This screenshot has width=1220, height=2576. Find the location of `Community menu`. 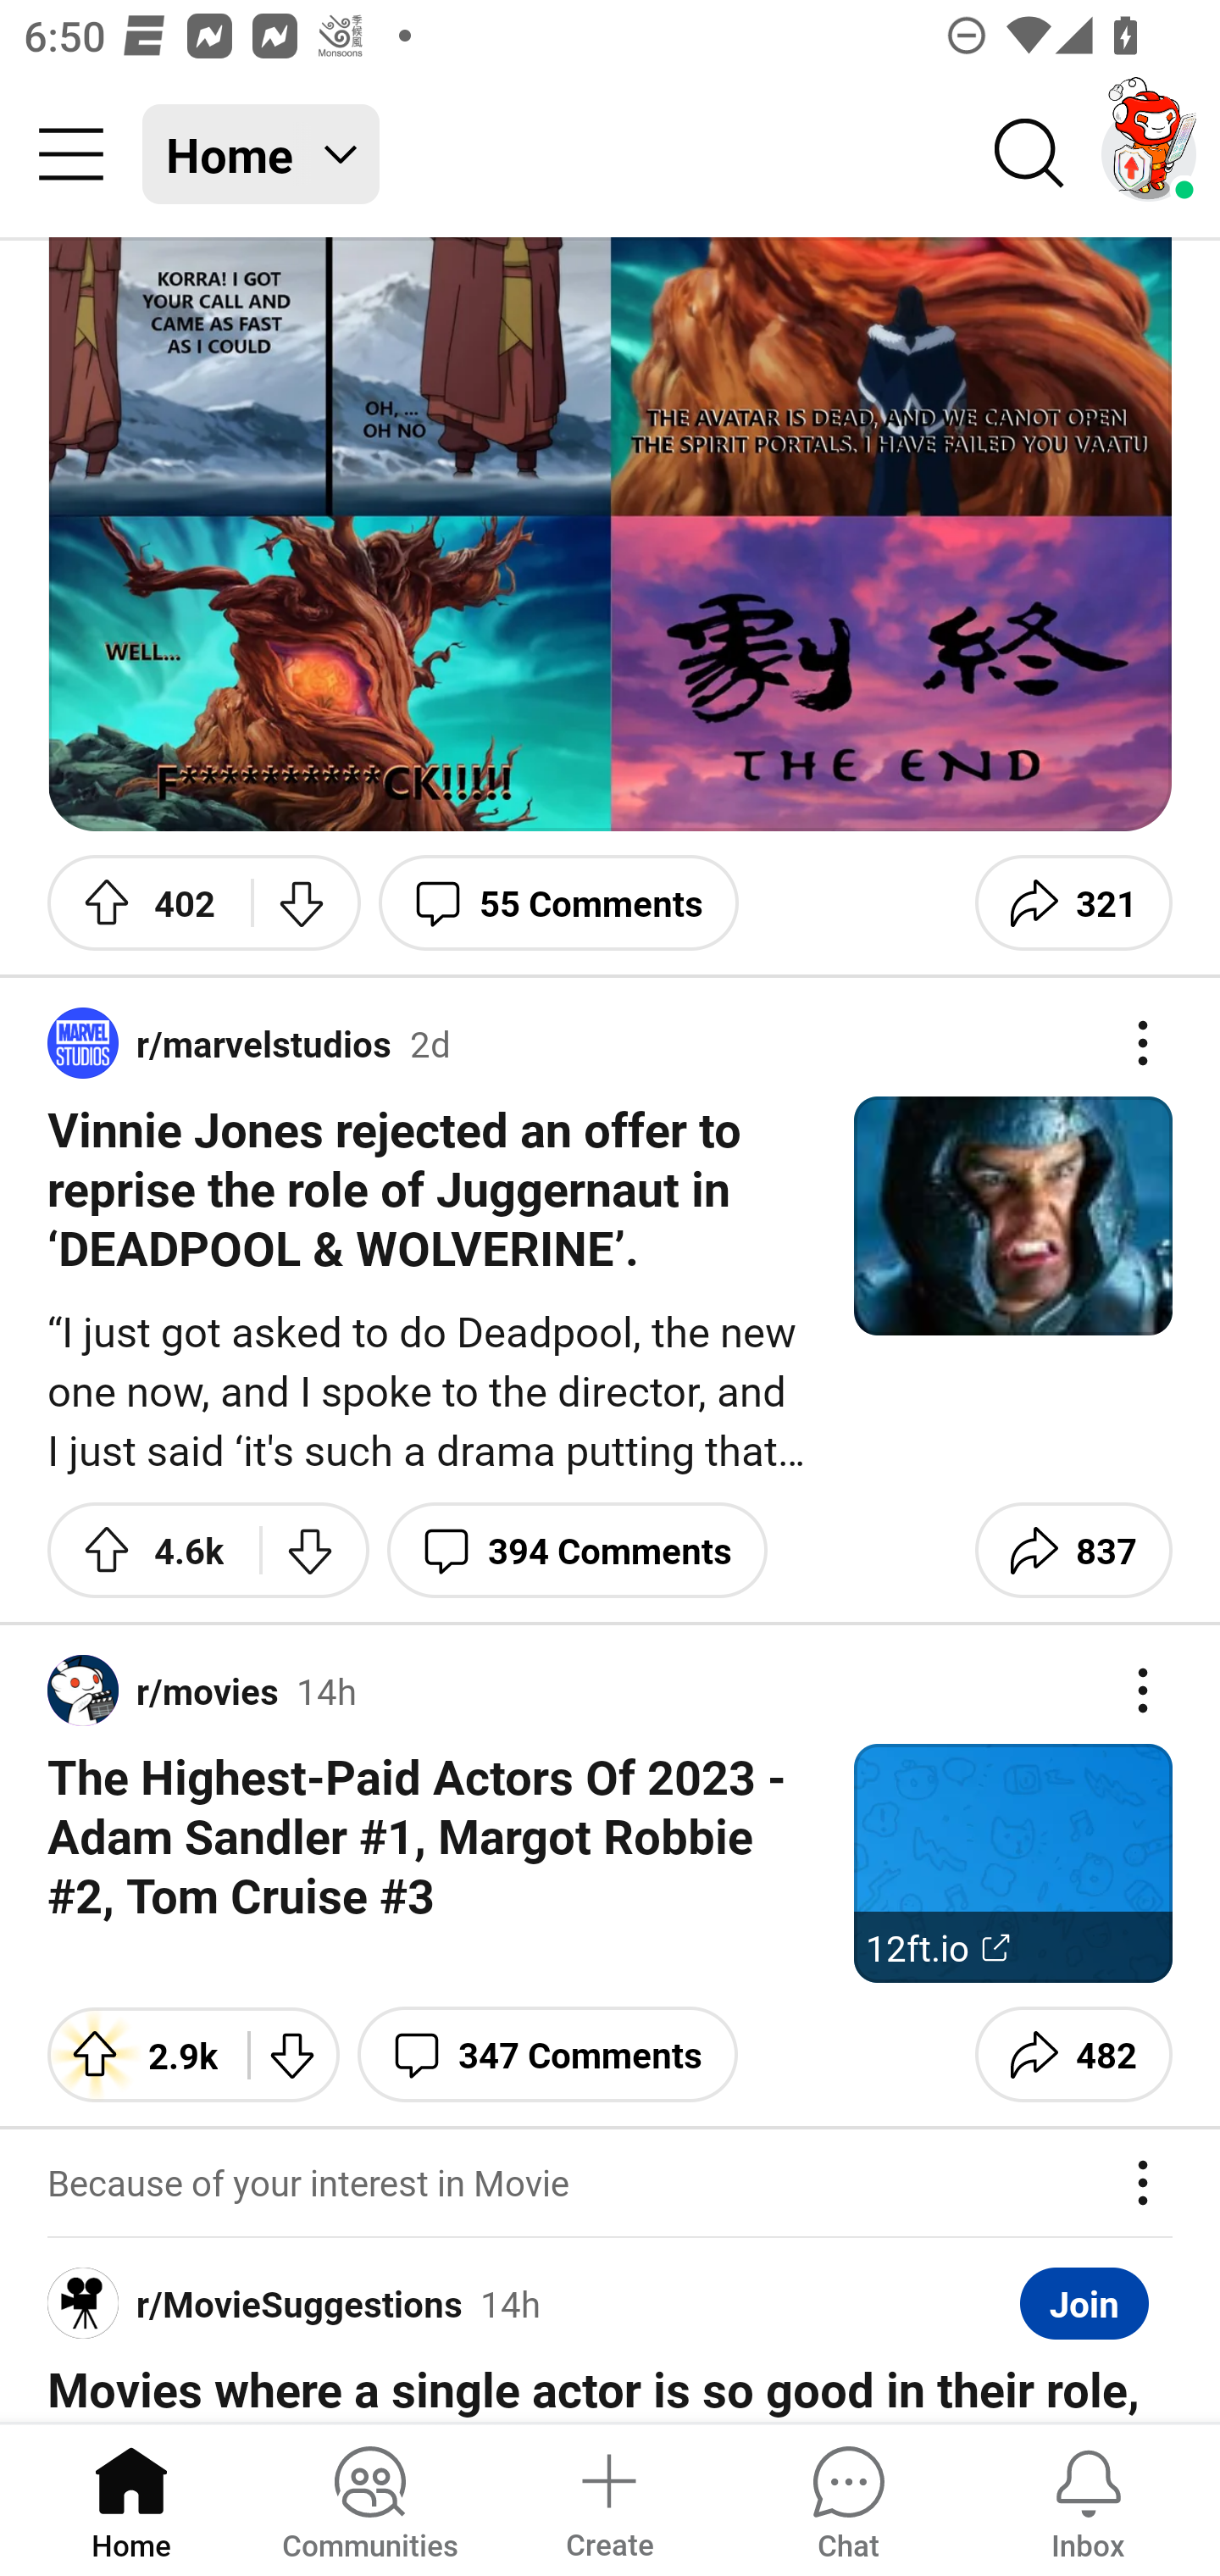

Community menu is located at coordinates (71, 154).